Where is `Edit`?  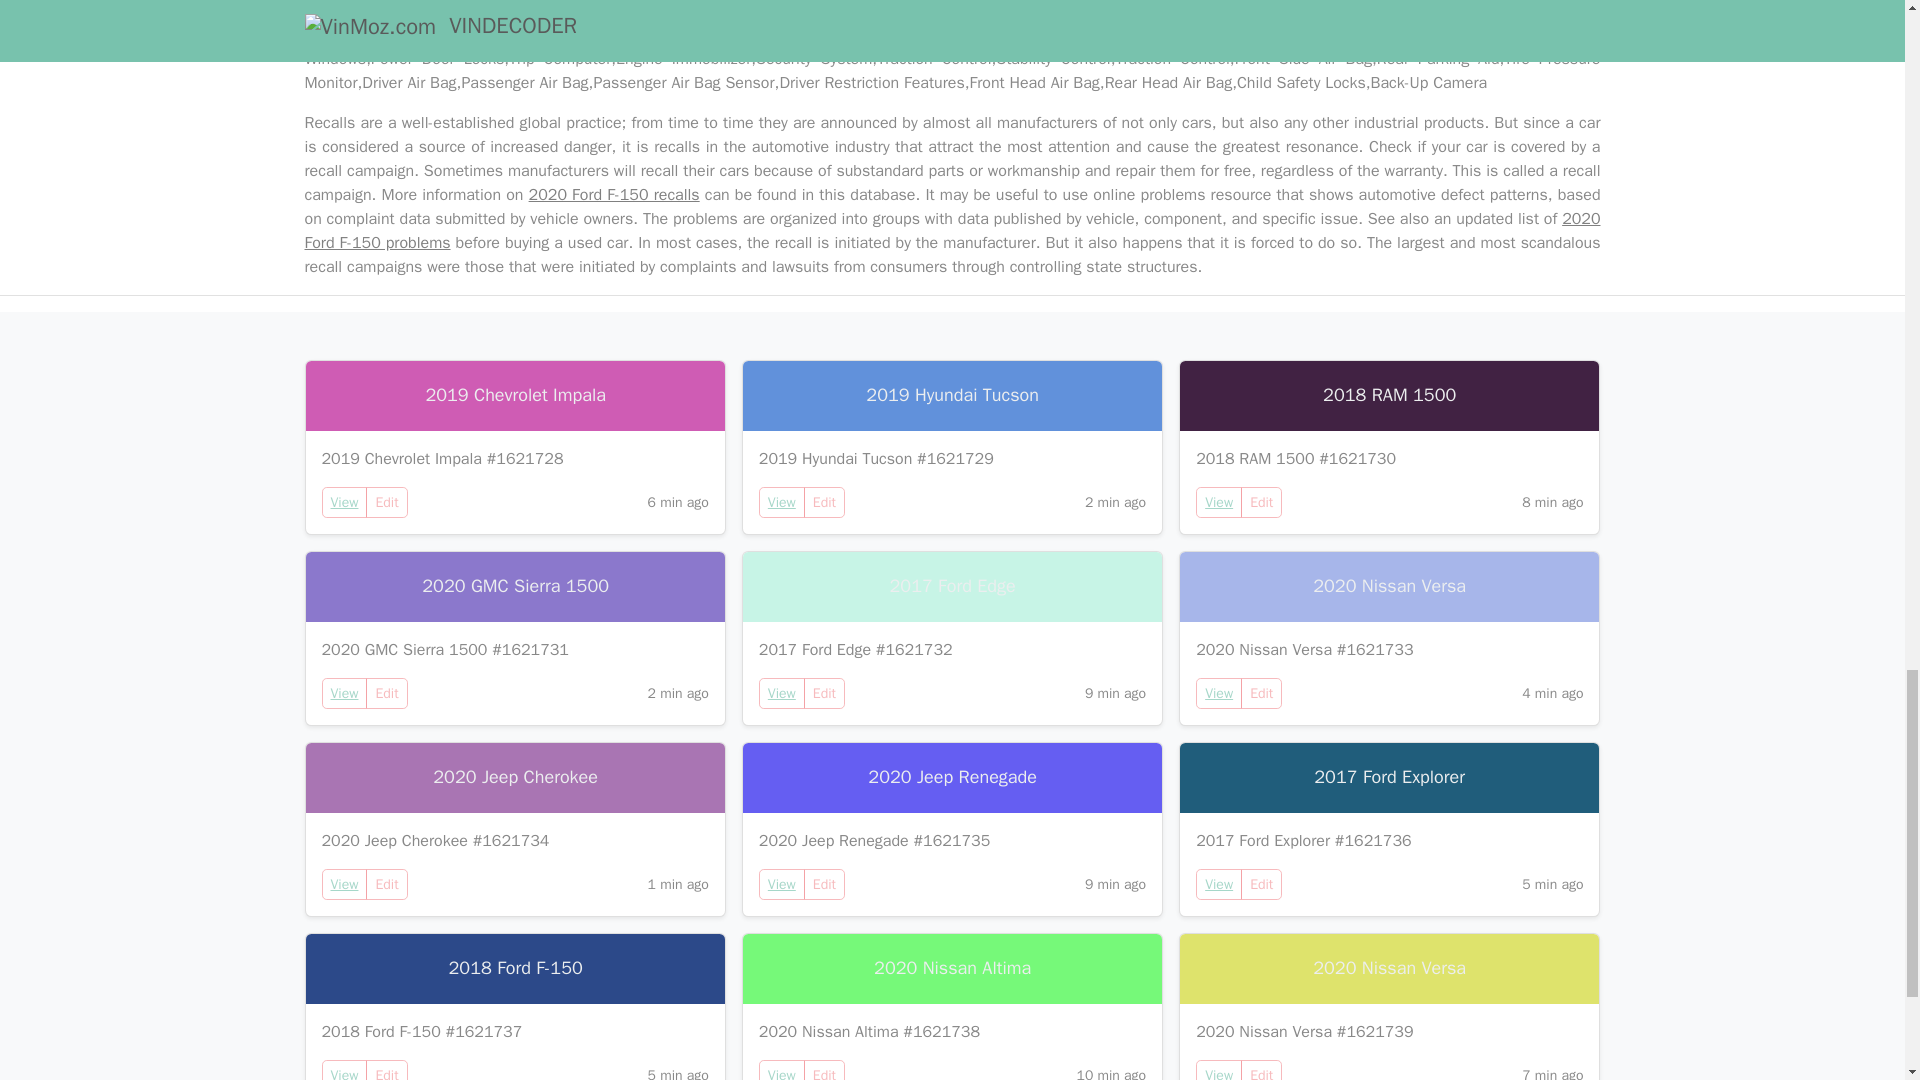 Edit is located at coordinates (386, 693).